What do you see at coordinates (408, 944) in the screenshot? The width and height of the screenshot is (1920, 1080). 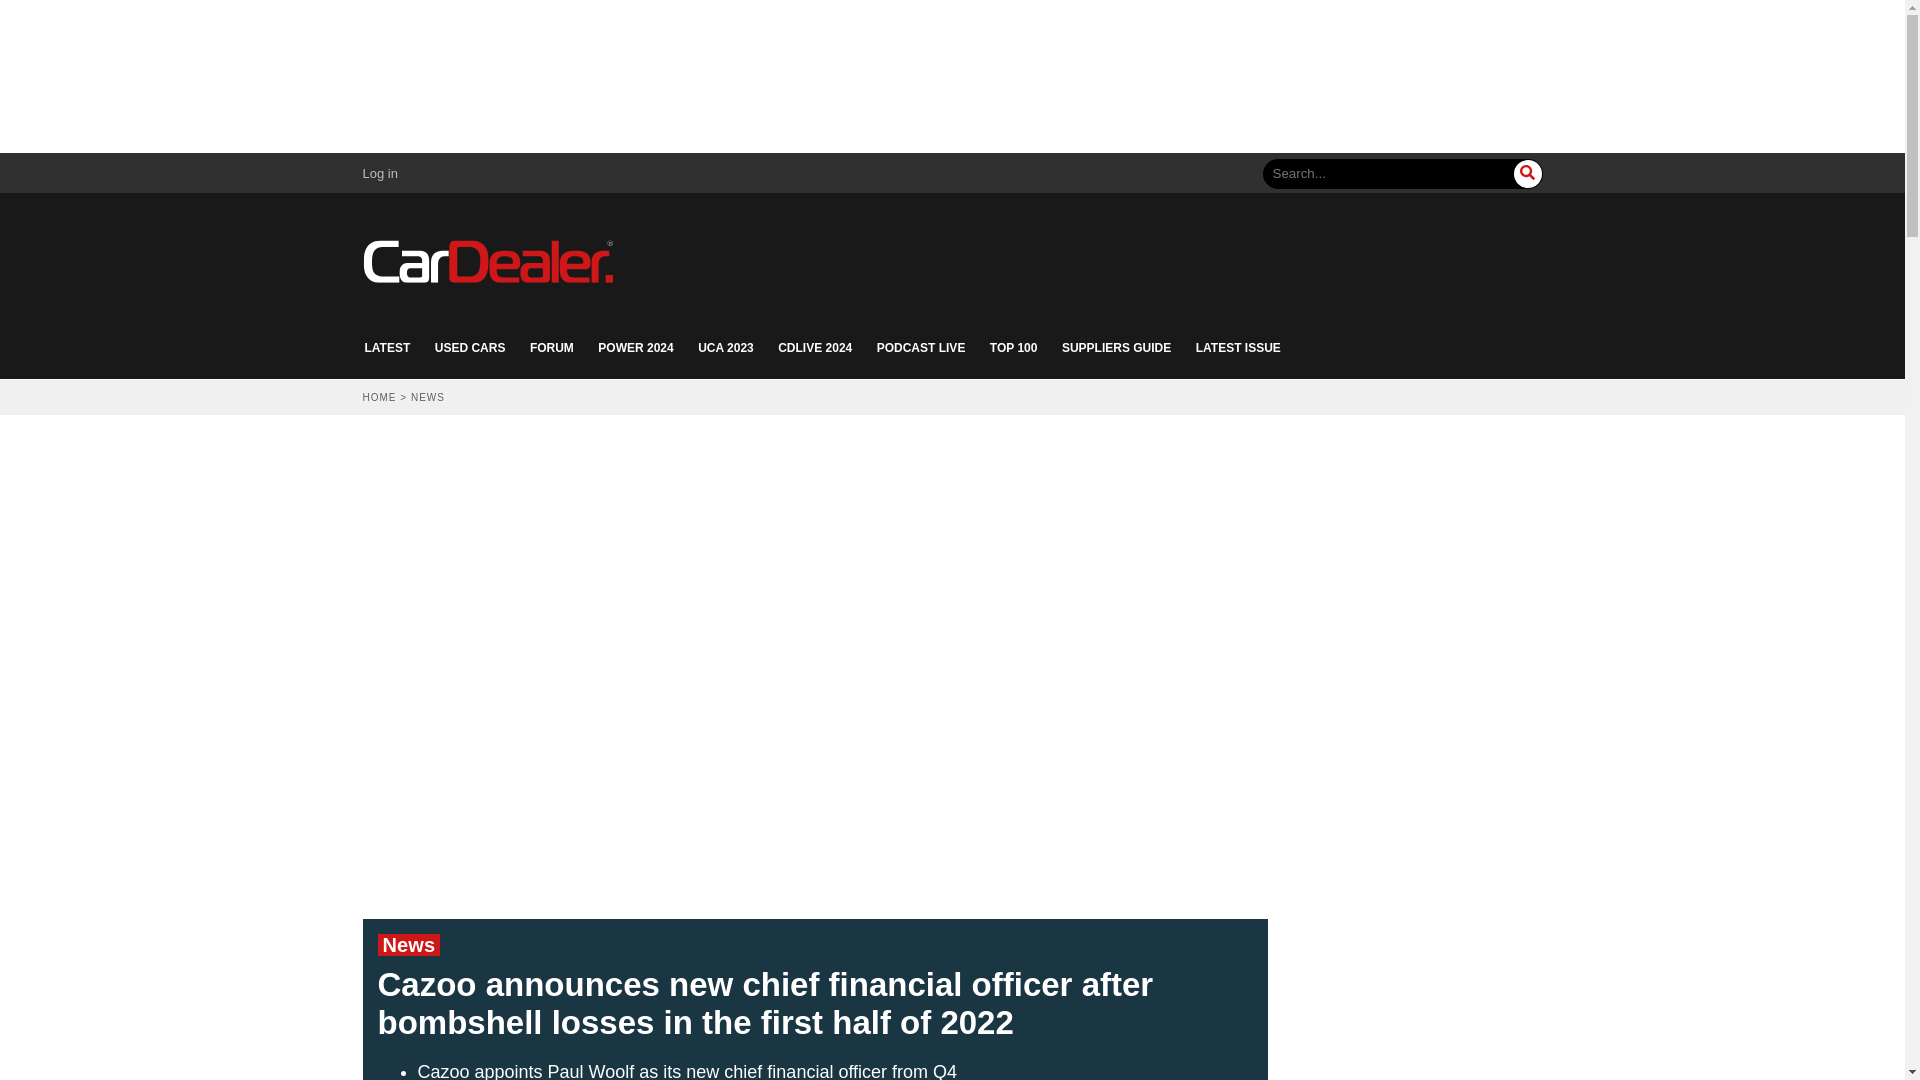 I see `News` at bounding box center [408, 944].